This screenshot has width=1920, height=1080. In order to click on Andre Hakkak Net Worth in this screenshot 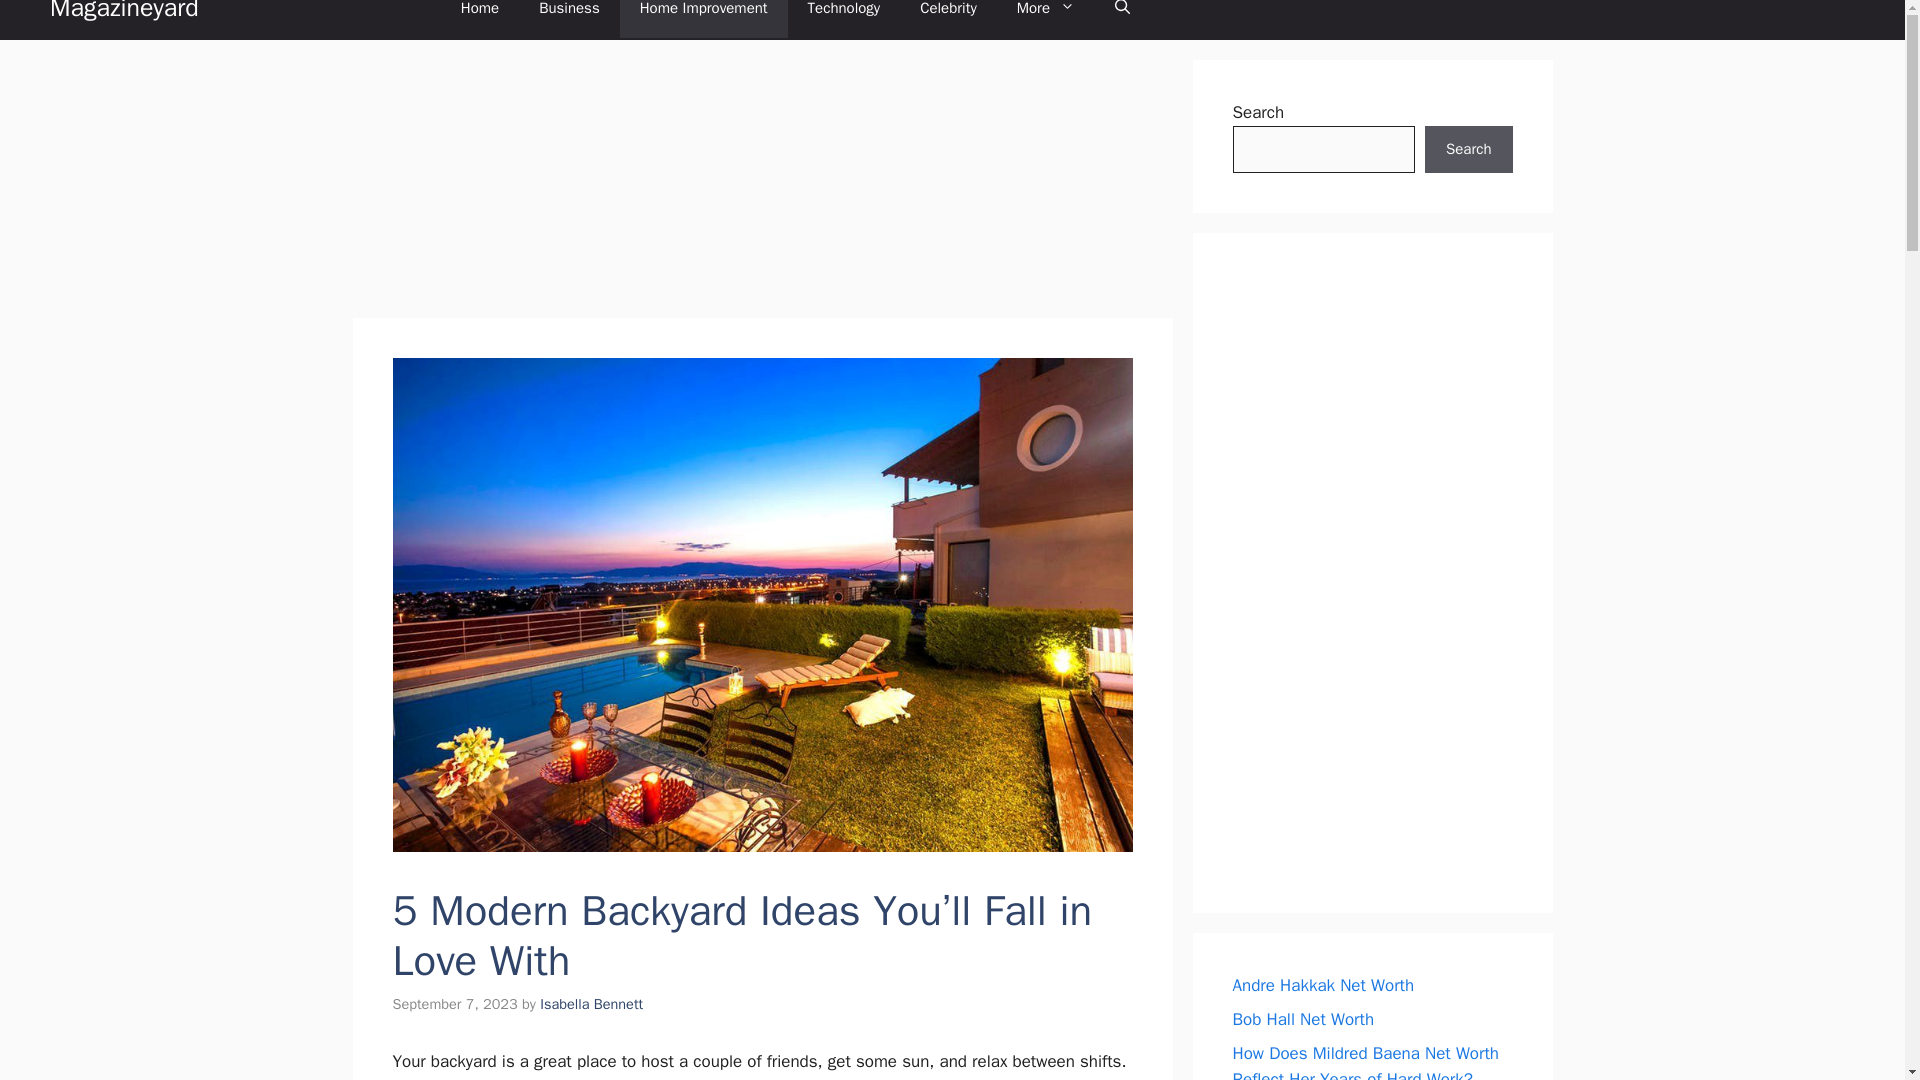, I will do `click(1322, 985)`.